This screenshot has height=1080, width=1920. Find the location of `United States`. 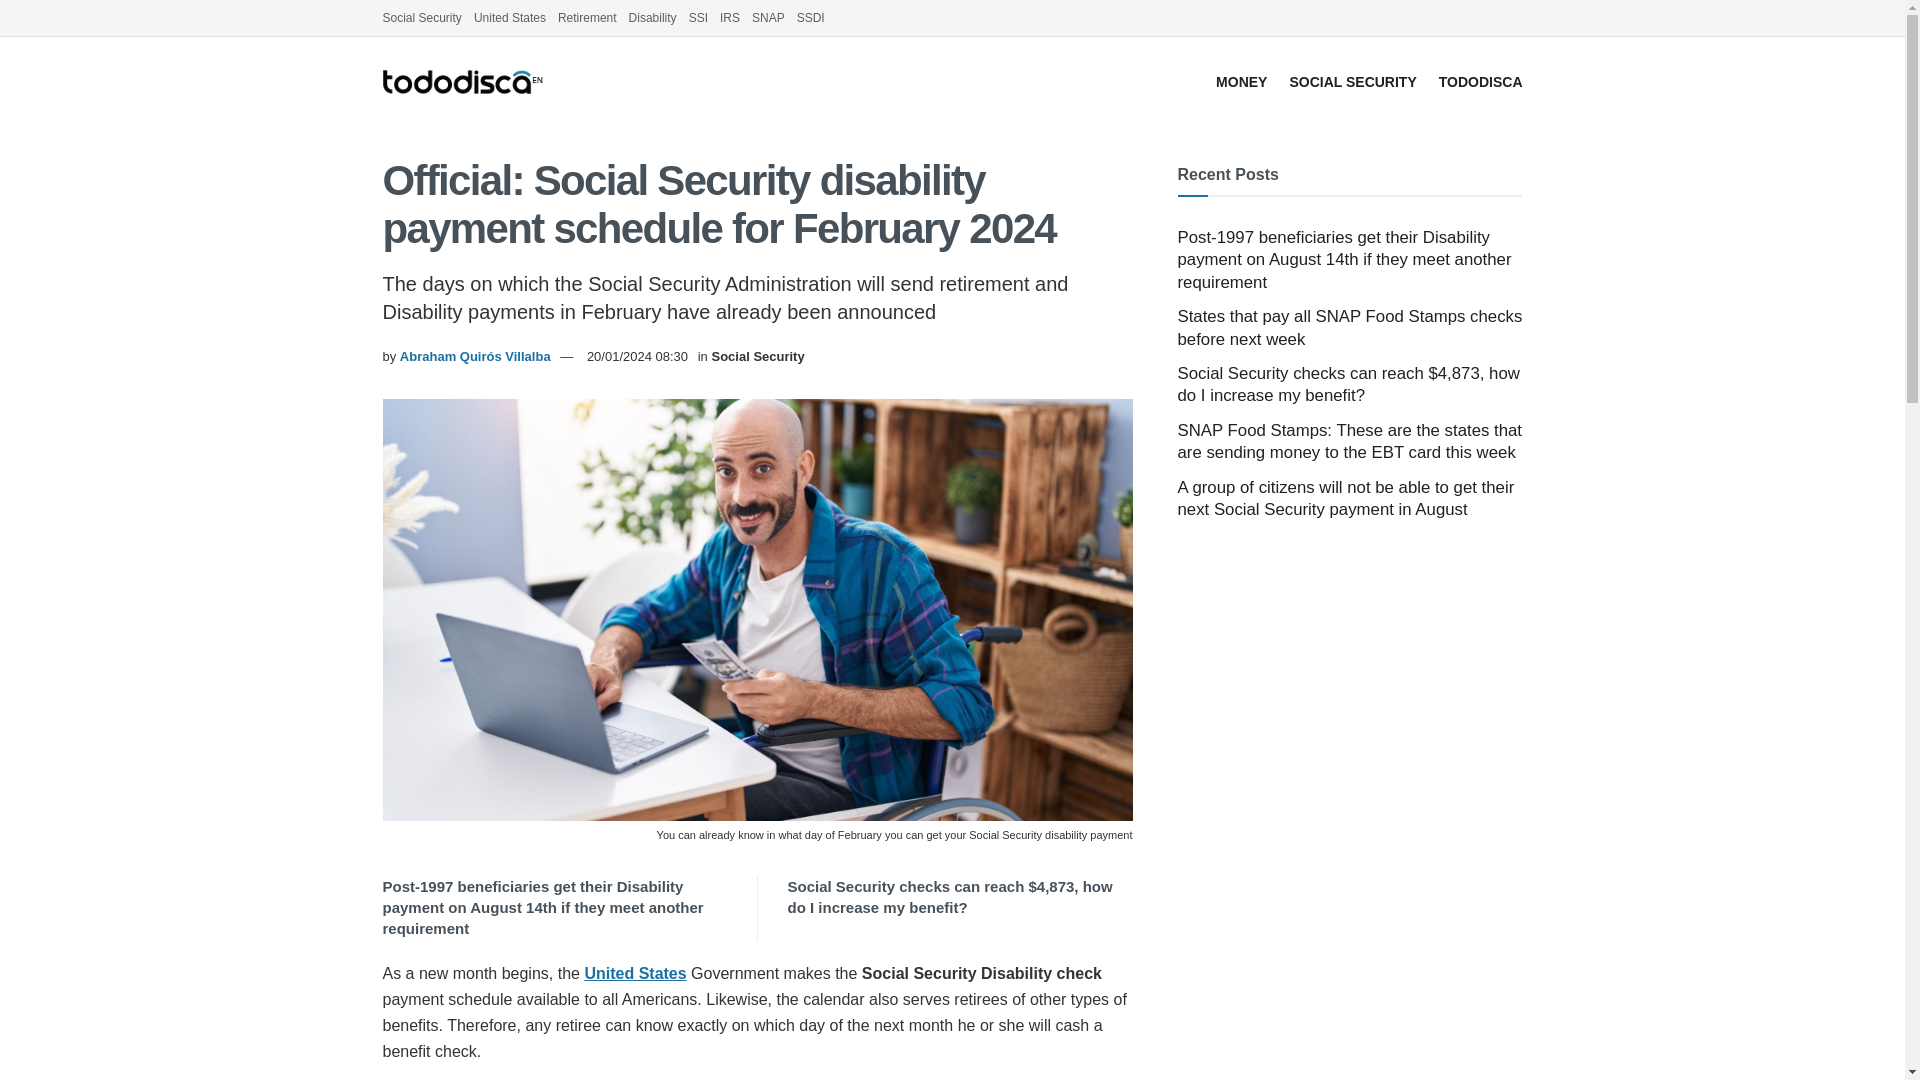

United States is located at coordinates (510, 18).